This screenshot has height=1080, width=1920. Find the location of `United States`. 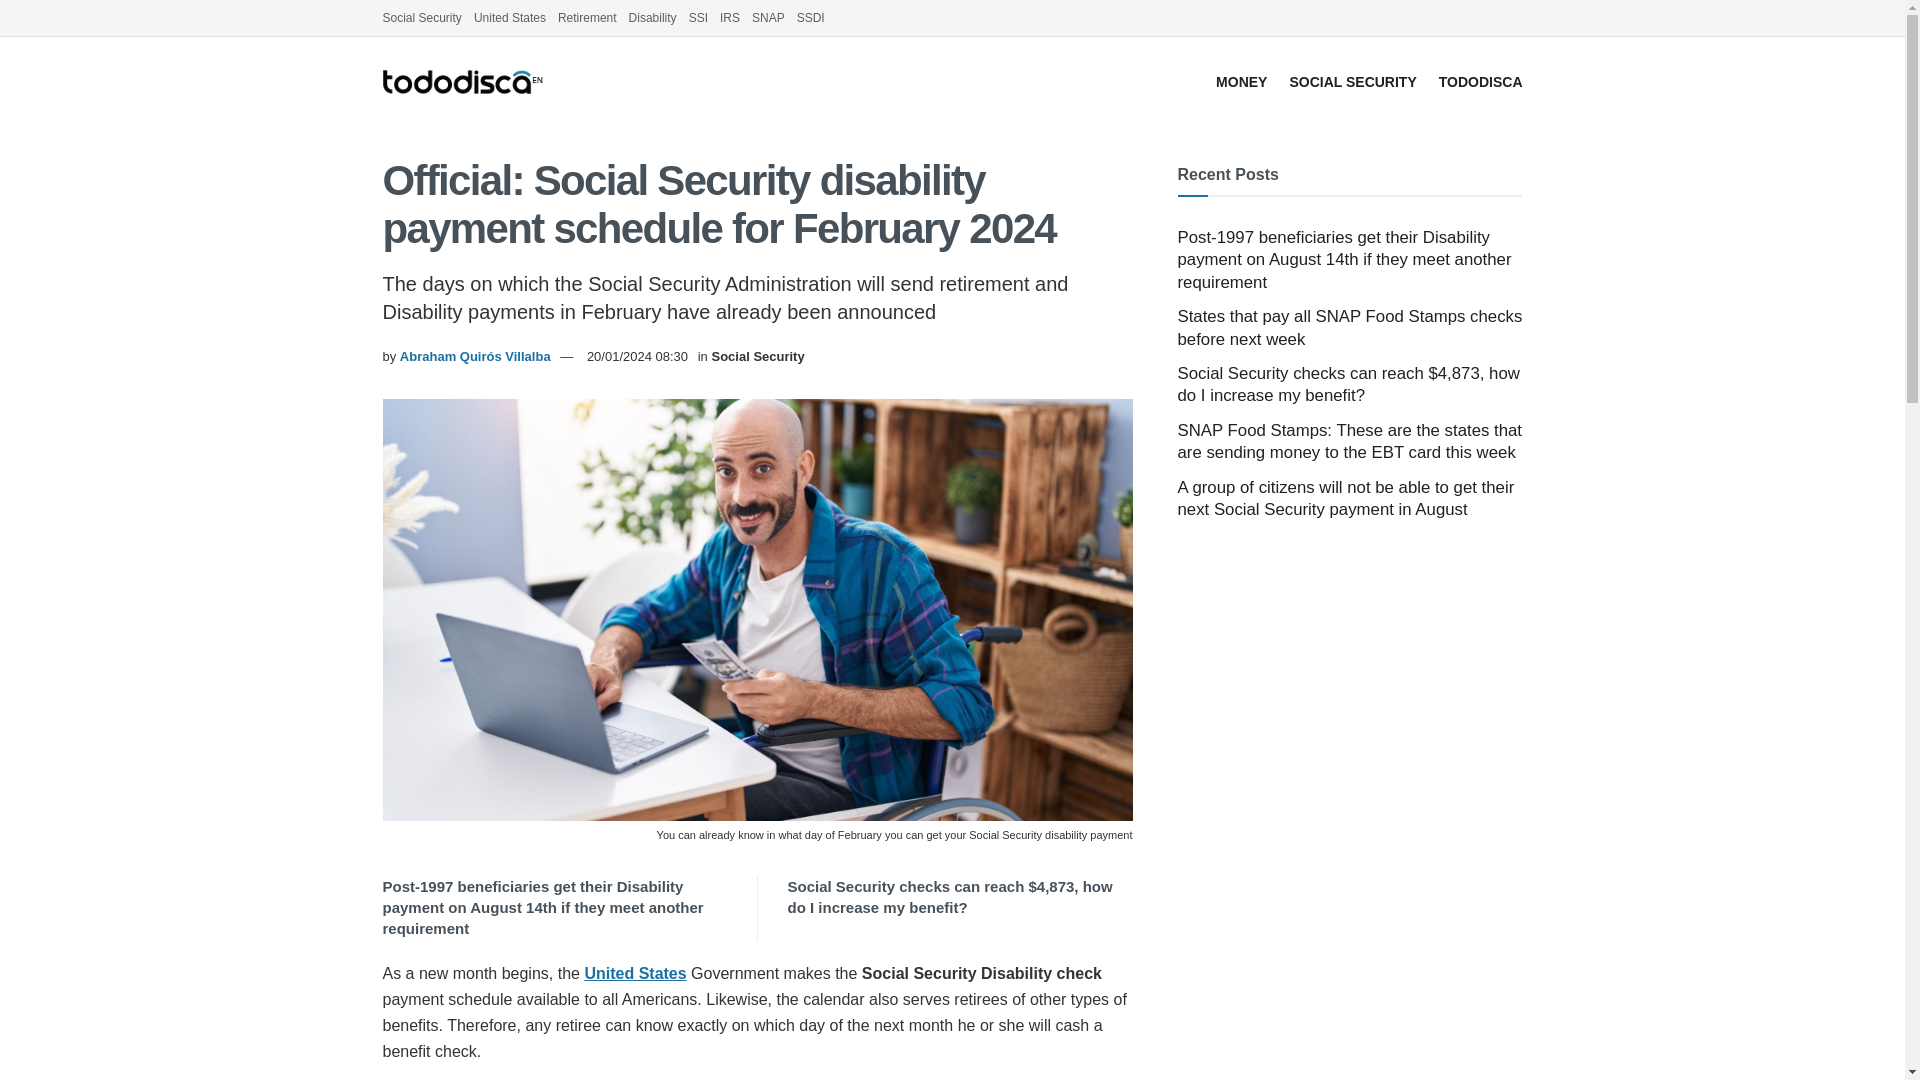

United States is located at coordinates (510, 18).